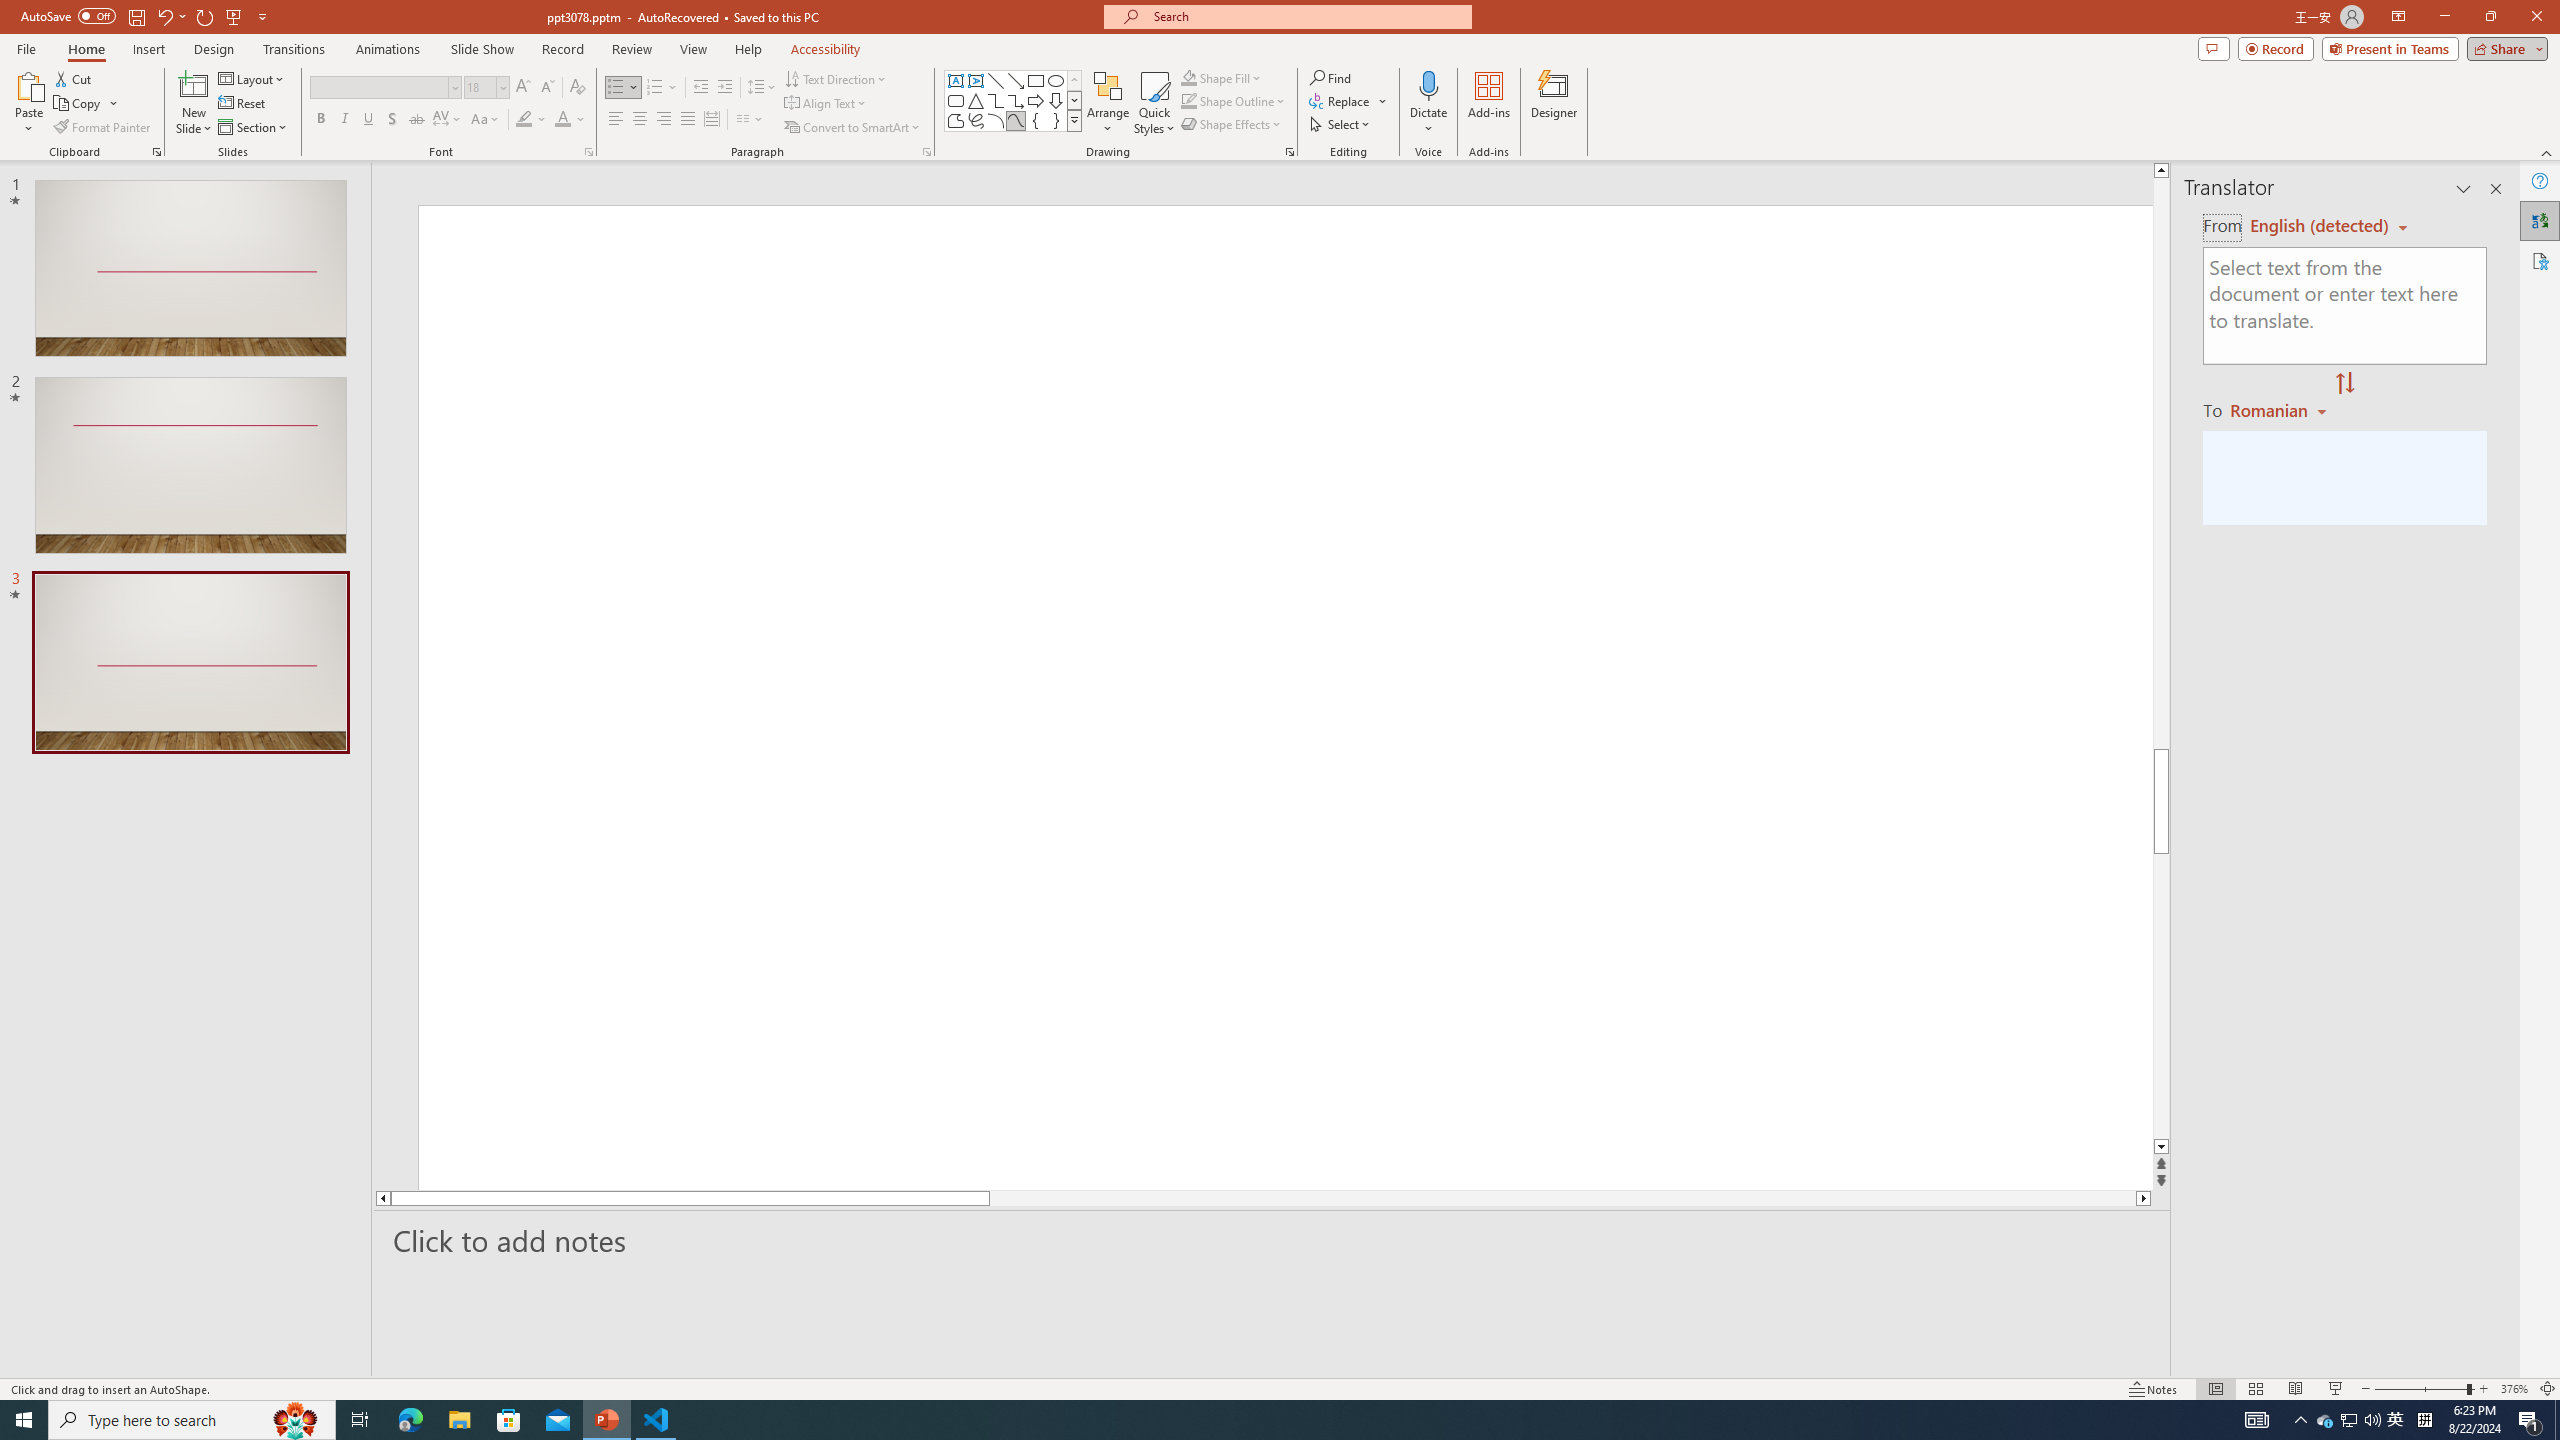  What do you see at coordinates (2540, 181) in the screenshot?
I see `Help` at bounding box center [2540, 181].